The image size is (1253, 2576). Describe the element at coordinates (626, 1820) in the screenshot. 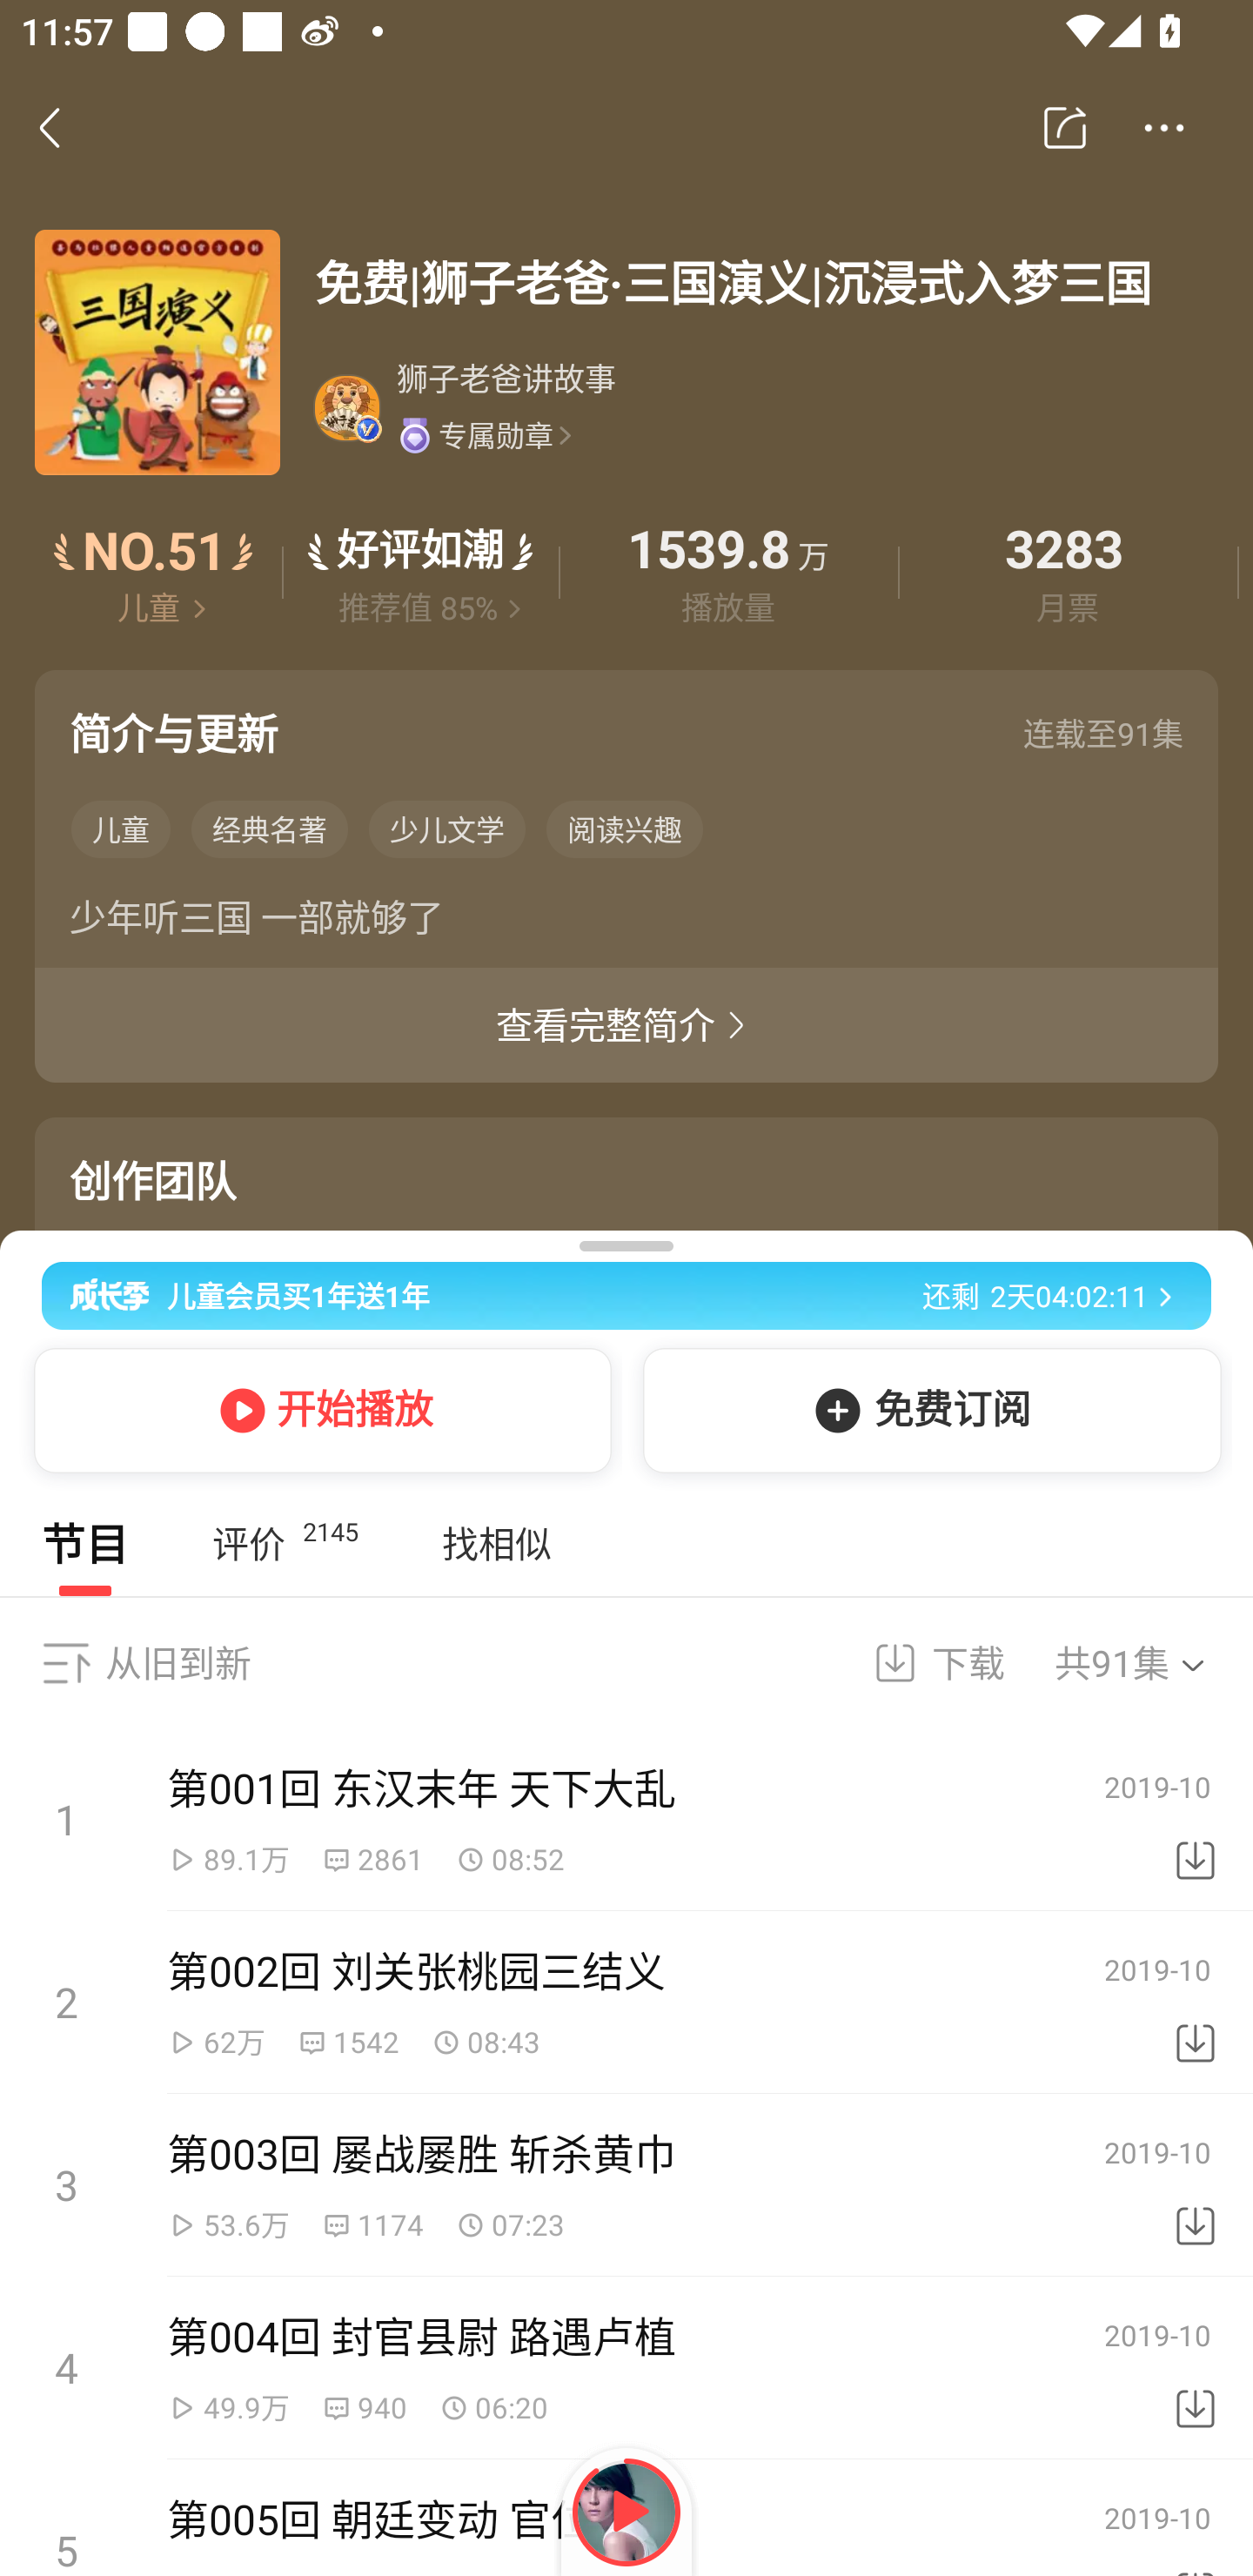

I see `1 第001回 东汉末年 天下大乱 2019-10 89.1万 2861 08:52 下载` at that location.